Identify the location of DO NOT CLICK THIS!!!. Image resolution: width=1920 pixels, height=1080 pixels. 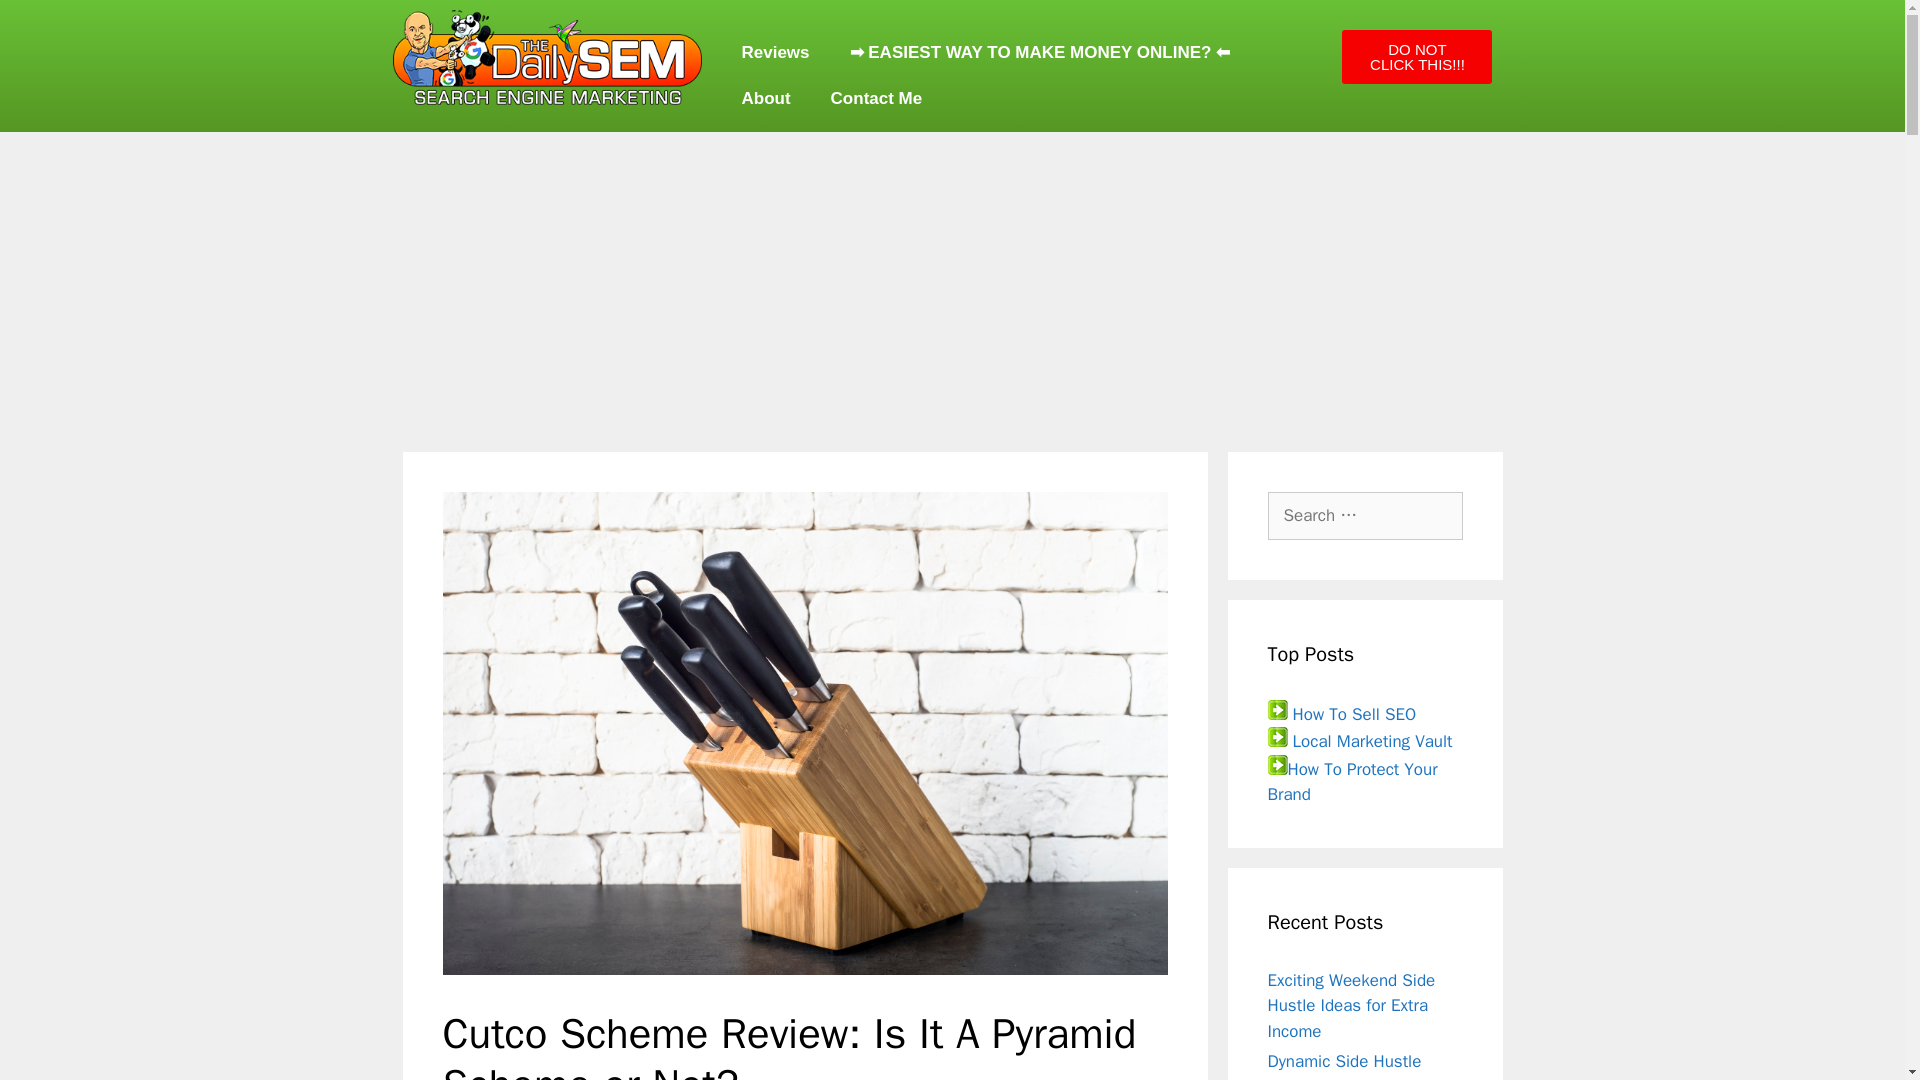
(1416, 57).